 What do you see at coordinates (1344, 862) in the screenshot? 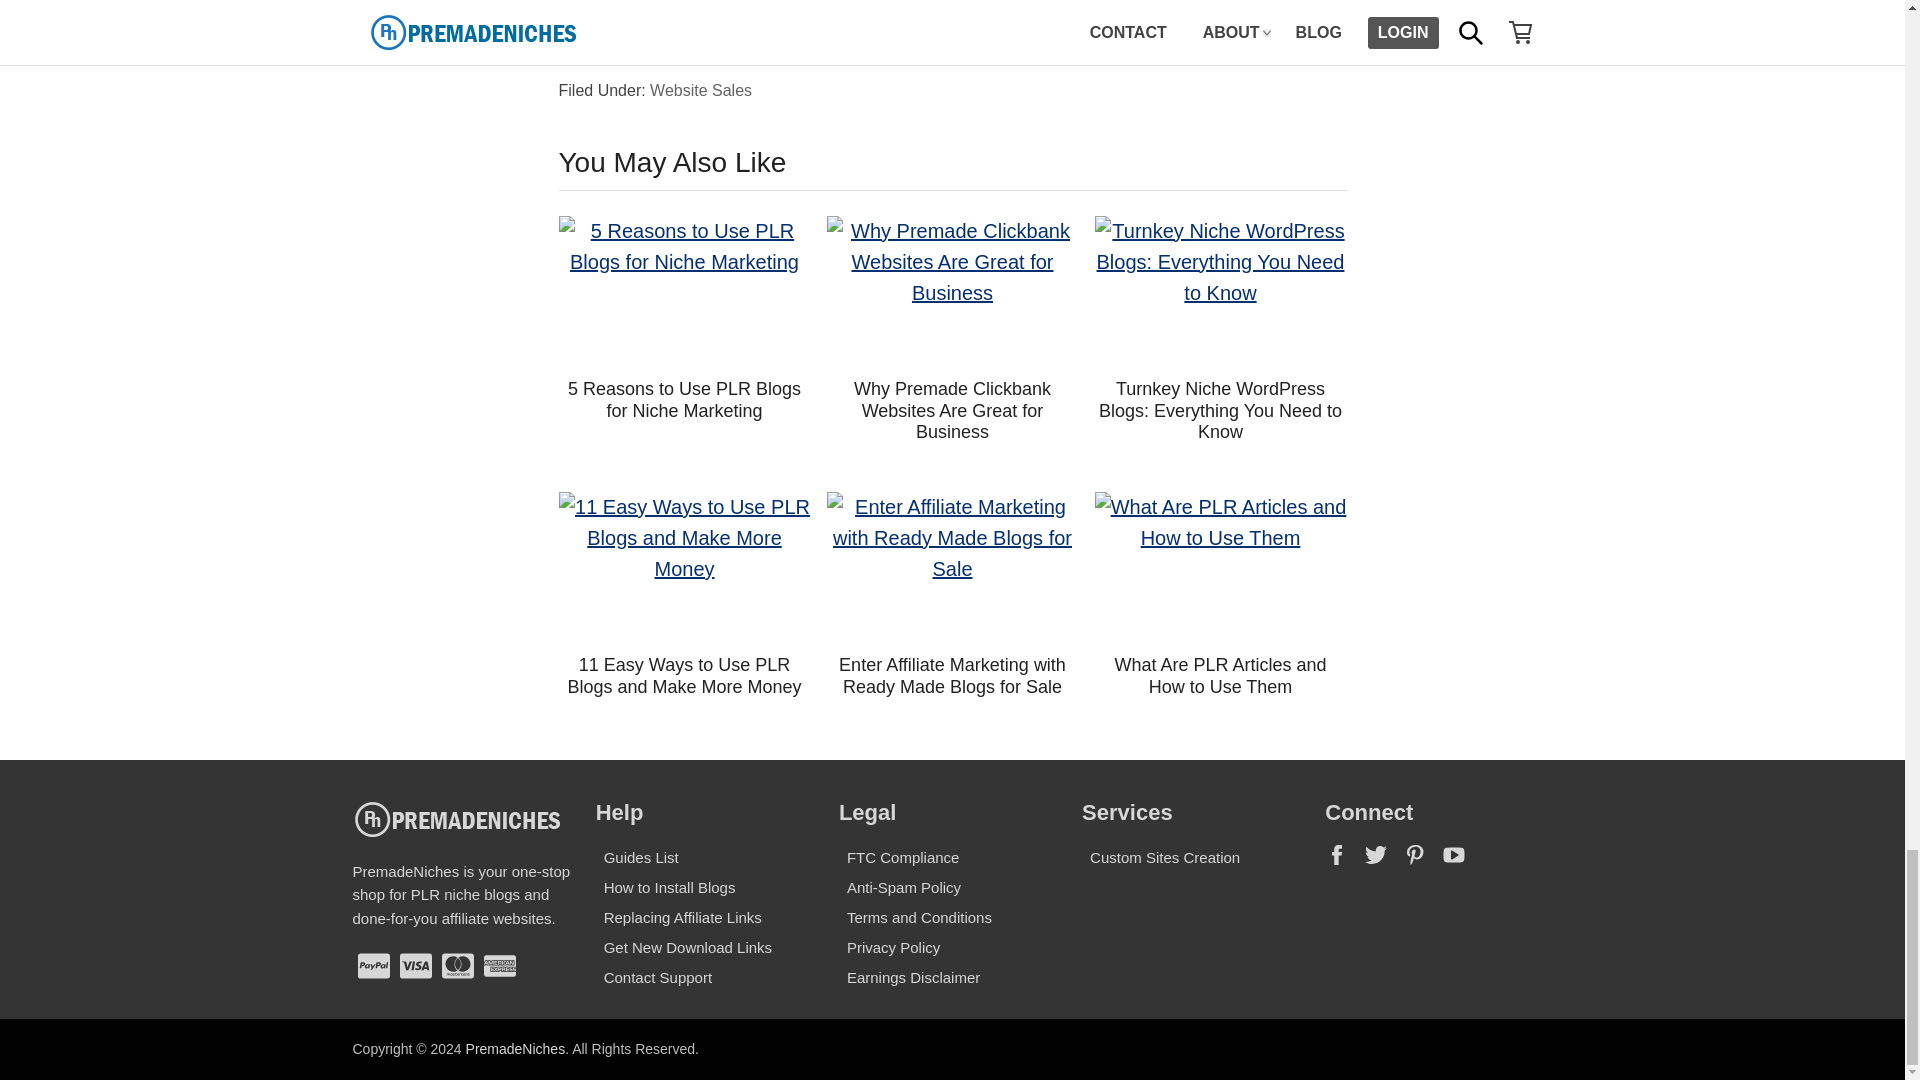
I see `Follow us on Facebook` at bounding box center [1344, 862].